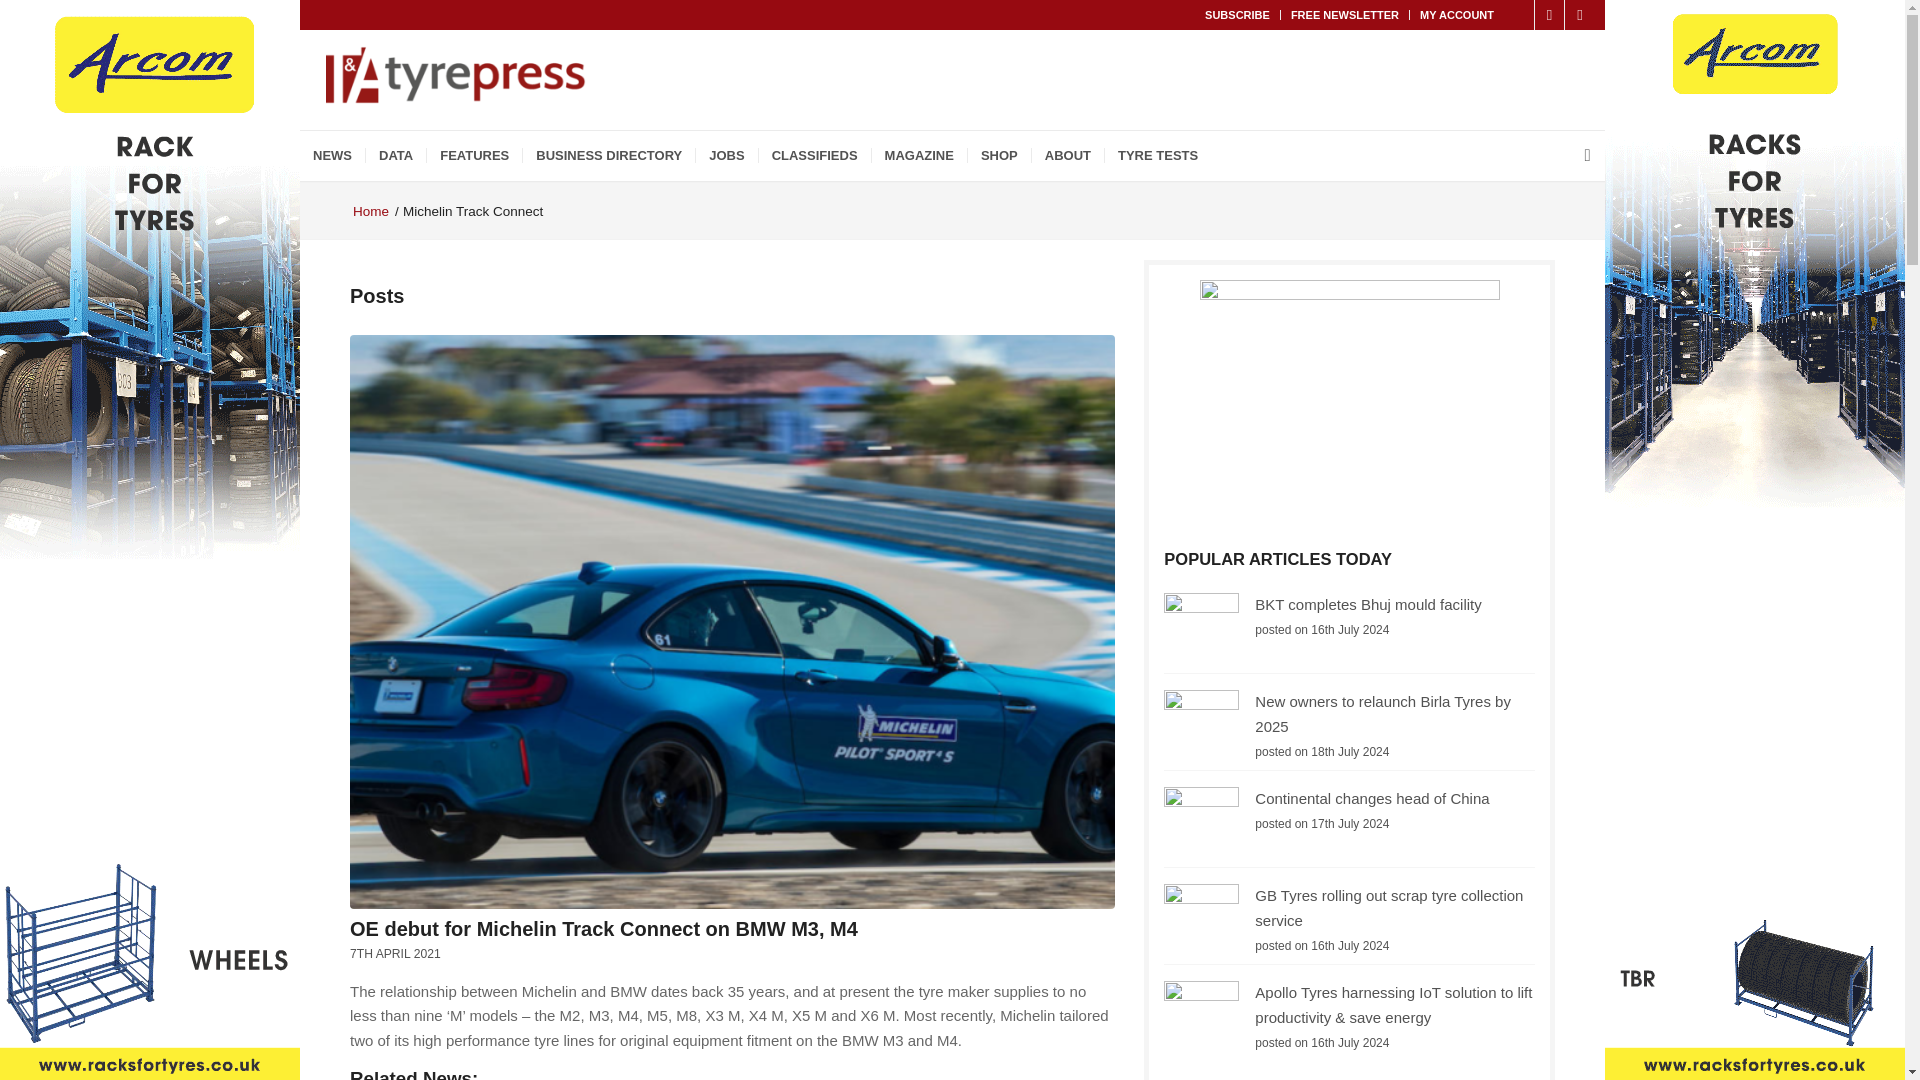  I want to click on X, so click(1520, 15).